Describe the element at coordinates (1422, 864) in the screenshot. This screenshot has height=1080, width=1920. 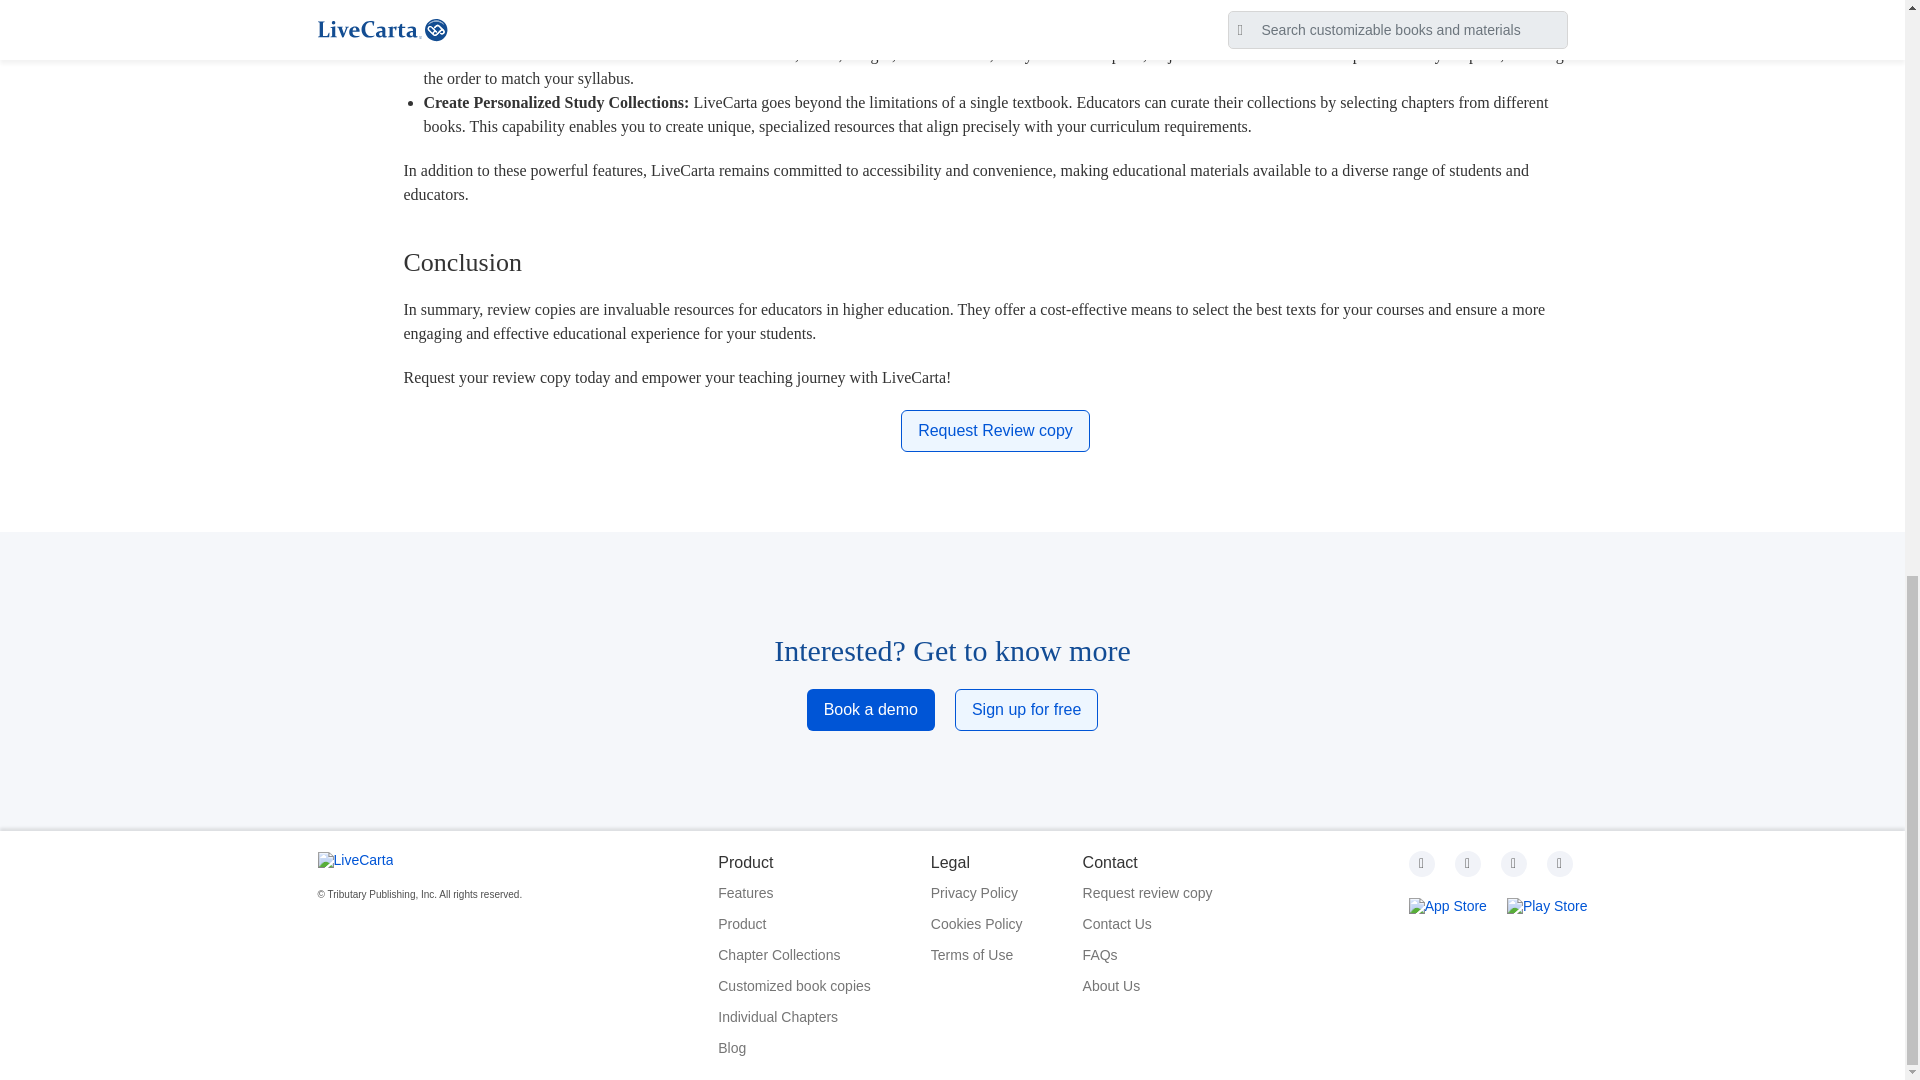
I see `Twitter` at that location.